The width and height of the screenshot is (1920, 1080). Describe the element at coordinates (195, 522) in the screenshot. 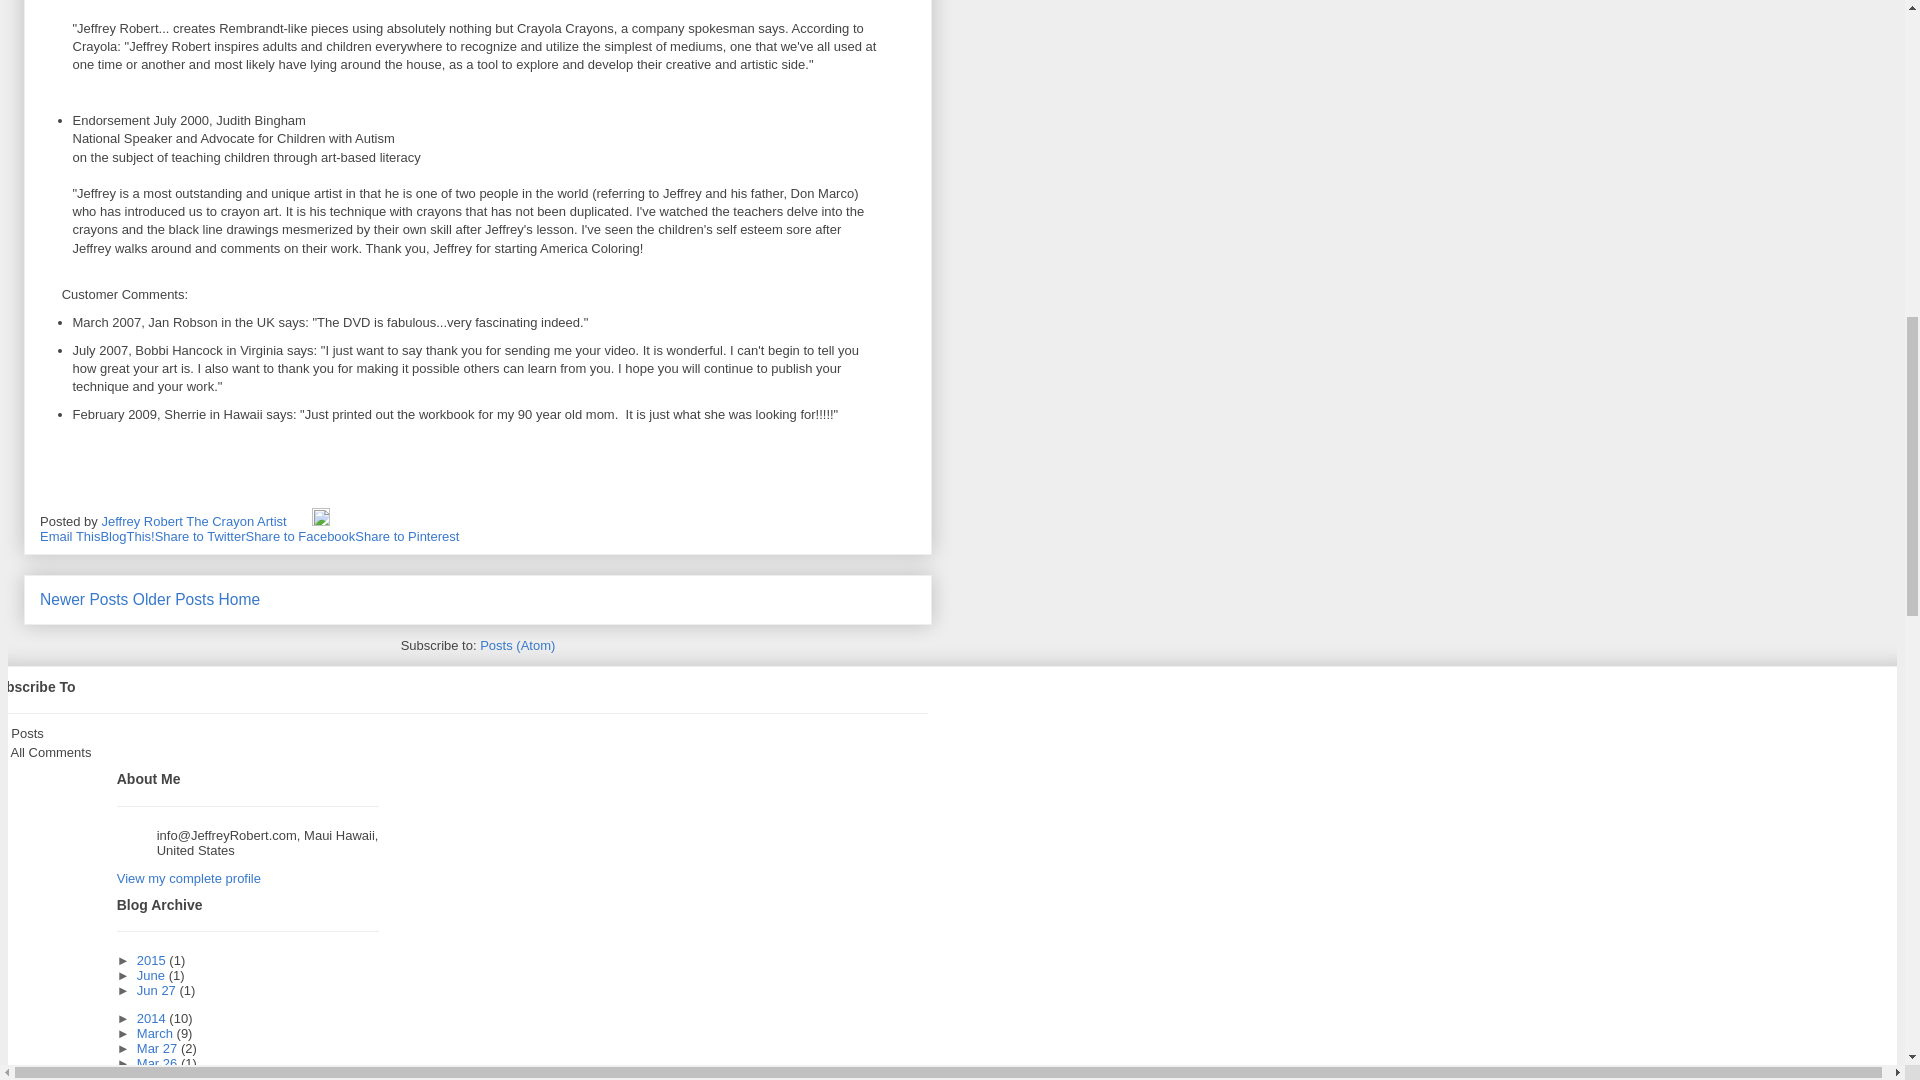

I see `Jeffrey Robert The Crayon Artist` at that location.